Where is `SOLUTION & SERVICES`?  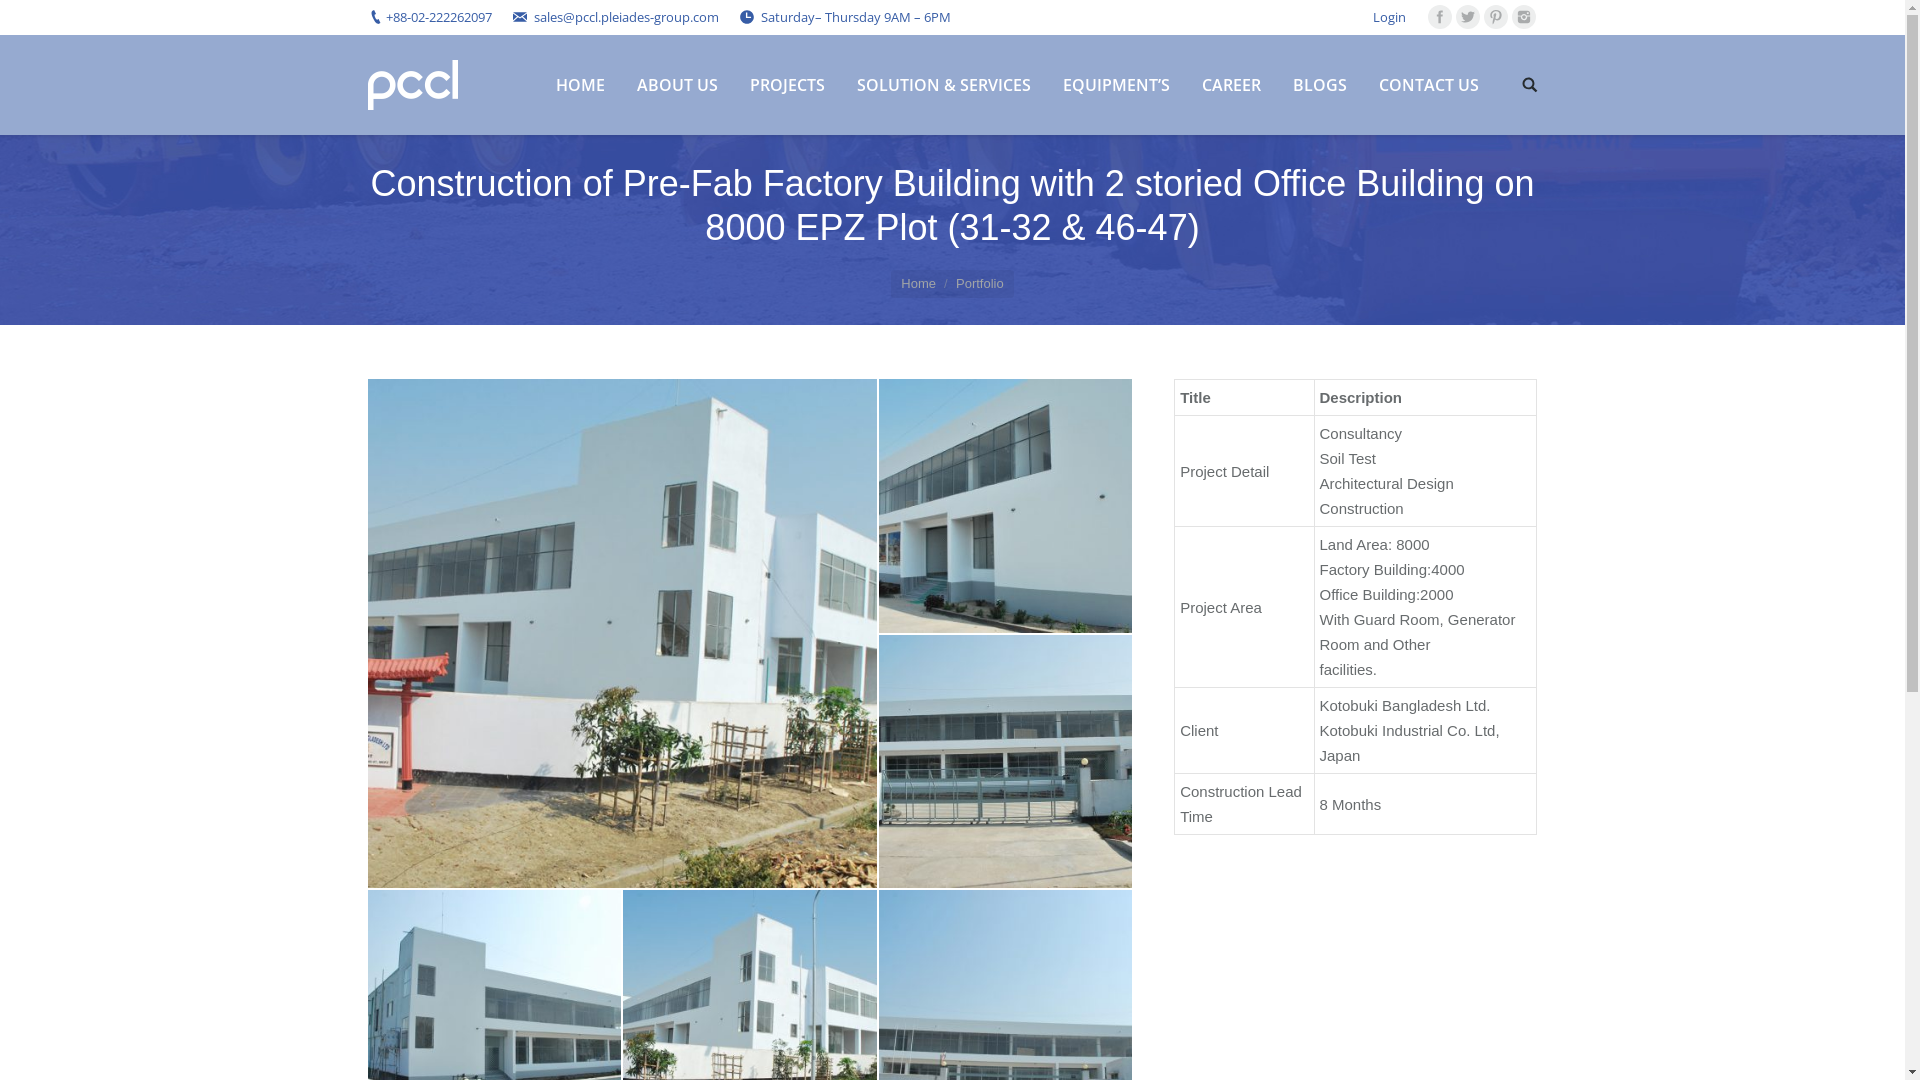
SOLUTION & SERVICES is located at coordinates (943, 85).